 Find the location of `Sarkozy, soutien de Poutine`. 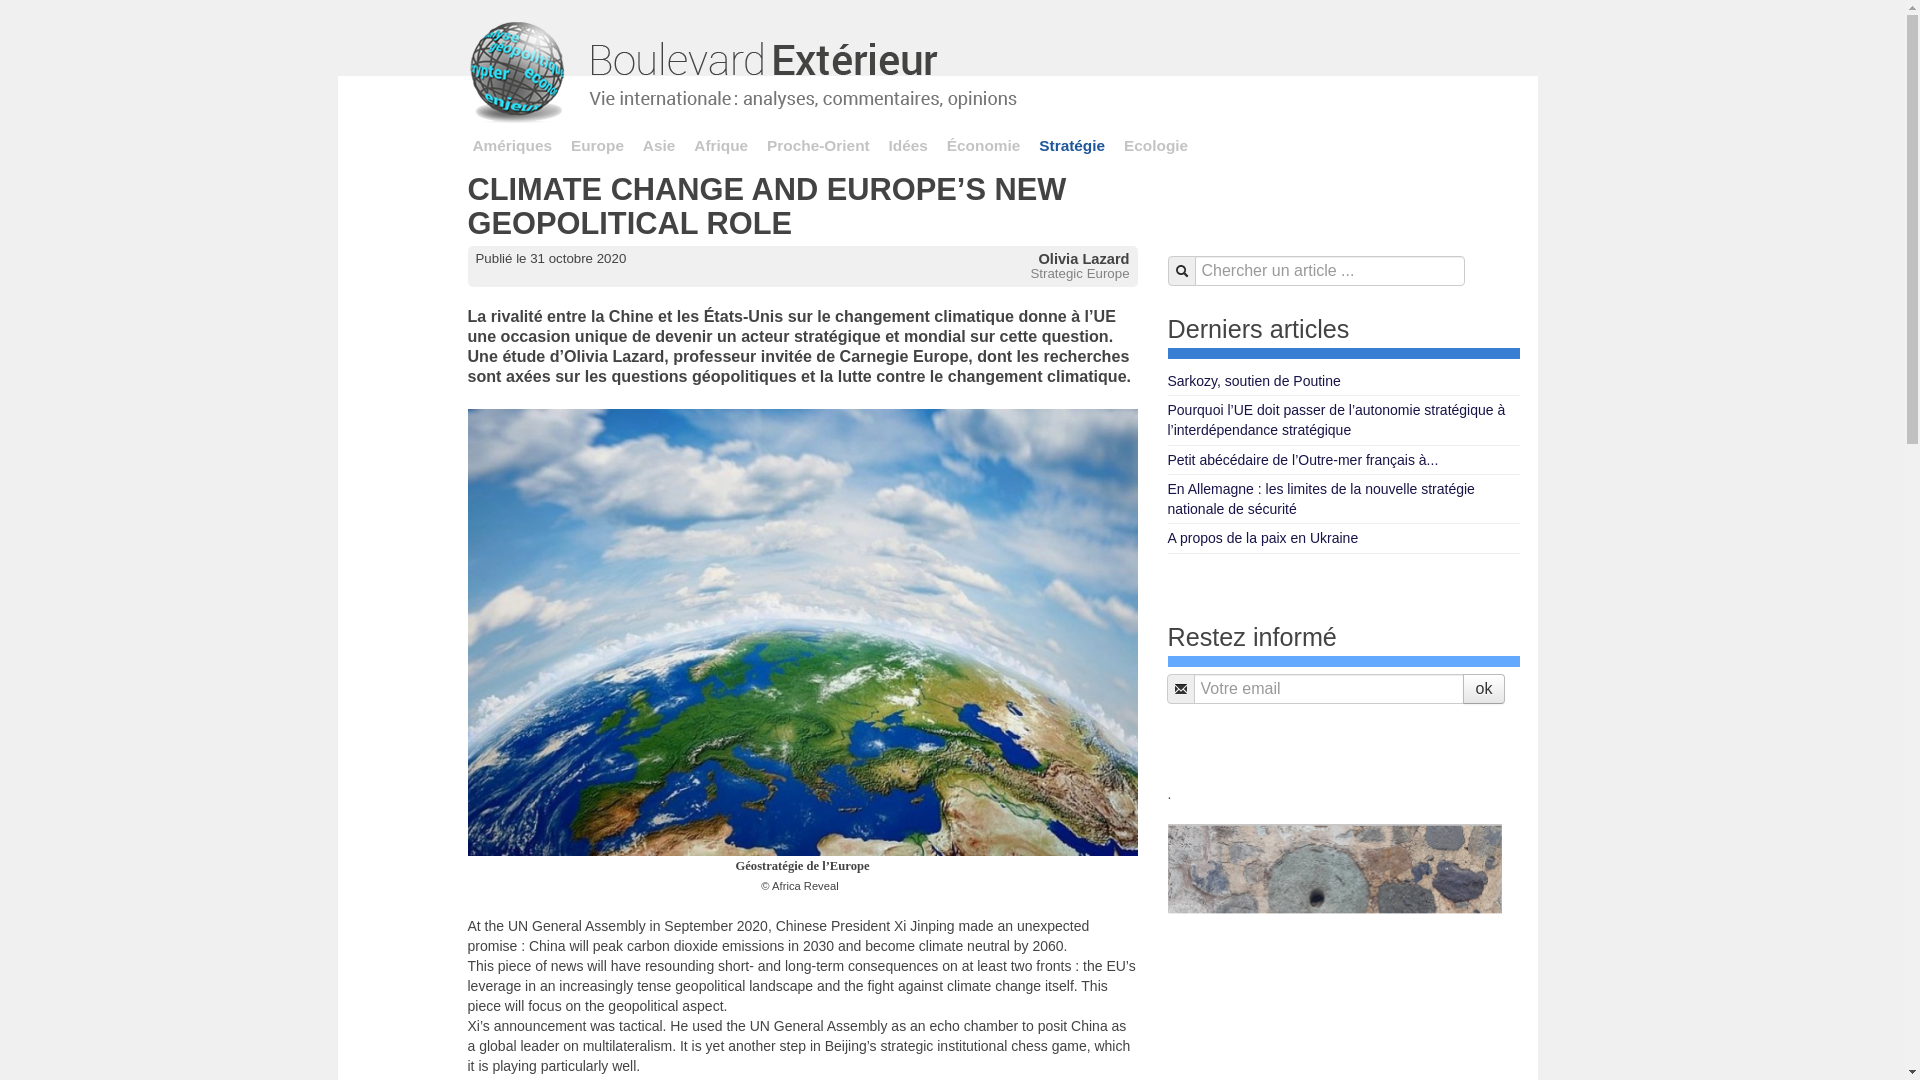

Sarkozy, soutien de Poutine is located at coordinates (1344, 382).